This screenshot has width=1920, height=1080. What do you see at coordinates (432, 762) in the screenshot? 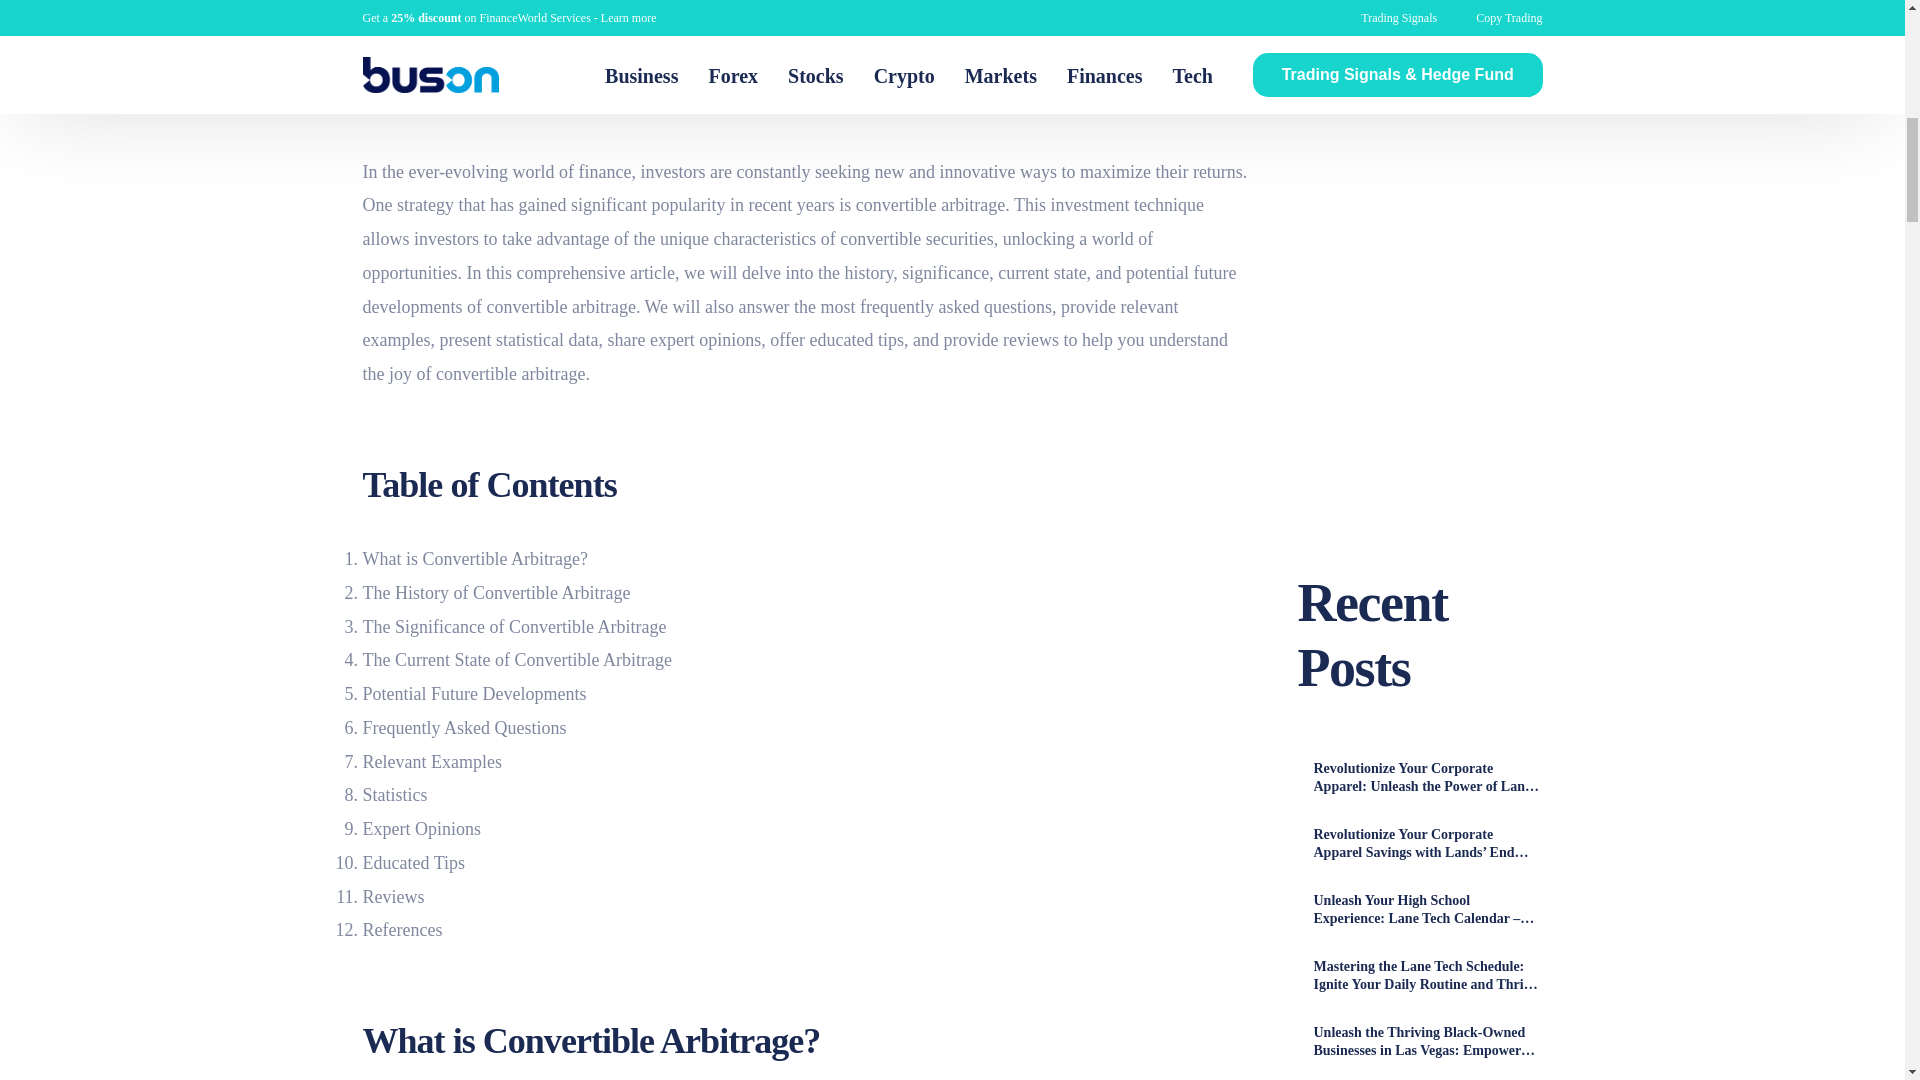
I see `Relevant Examples` at bounding box center [432, 762].